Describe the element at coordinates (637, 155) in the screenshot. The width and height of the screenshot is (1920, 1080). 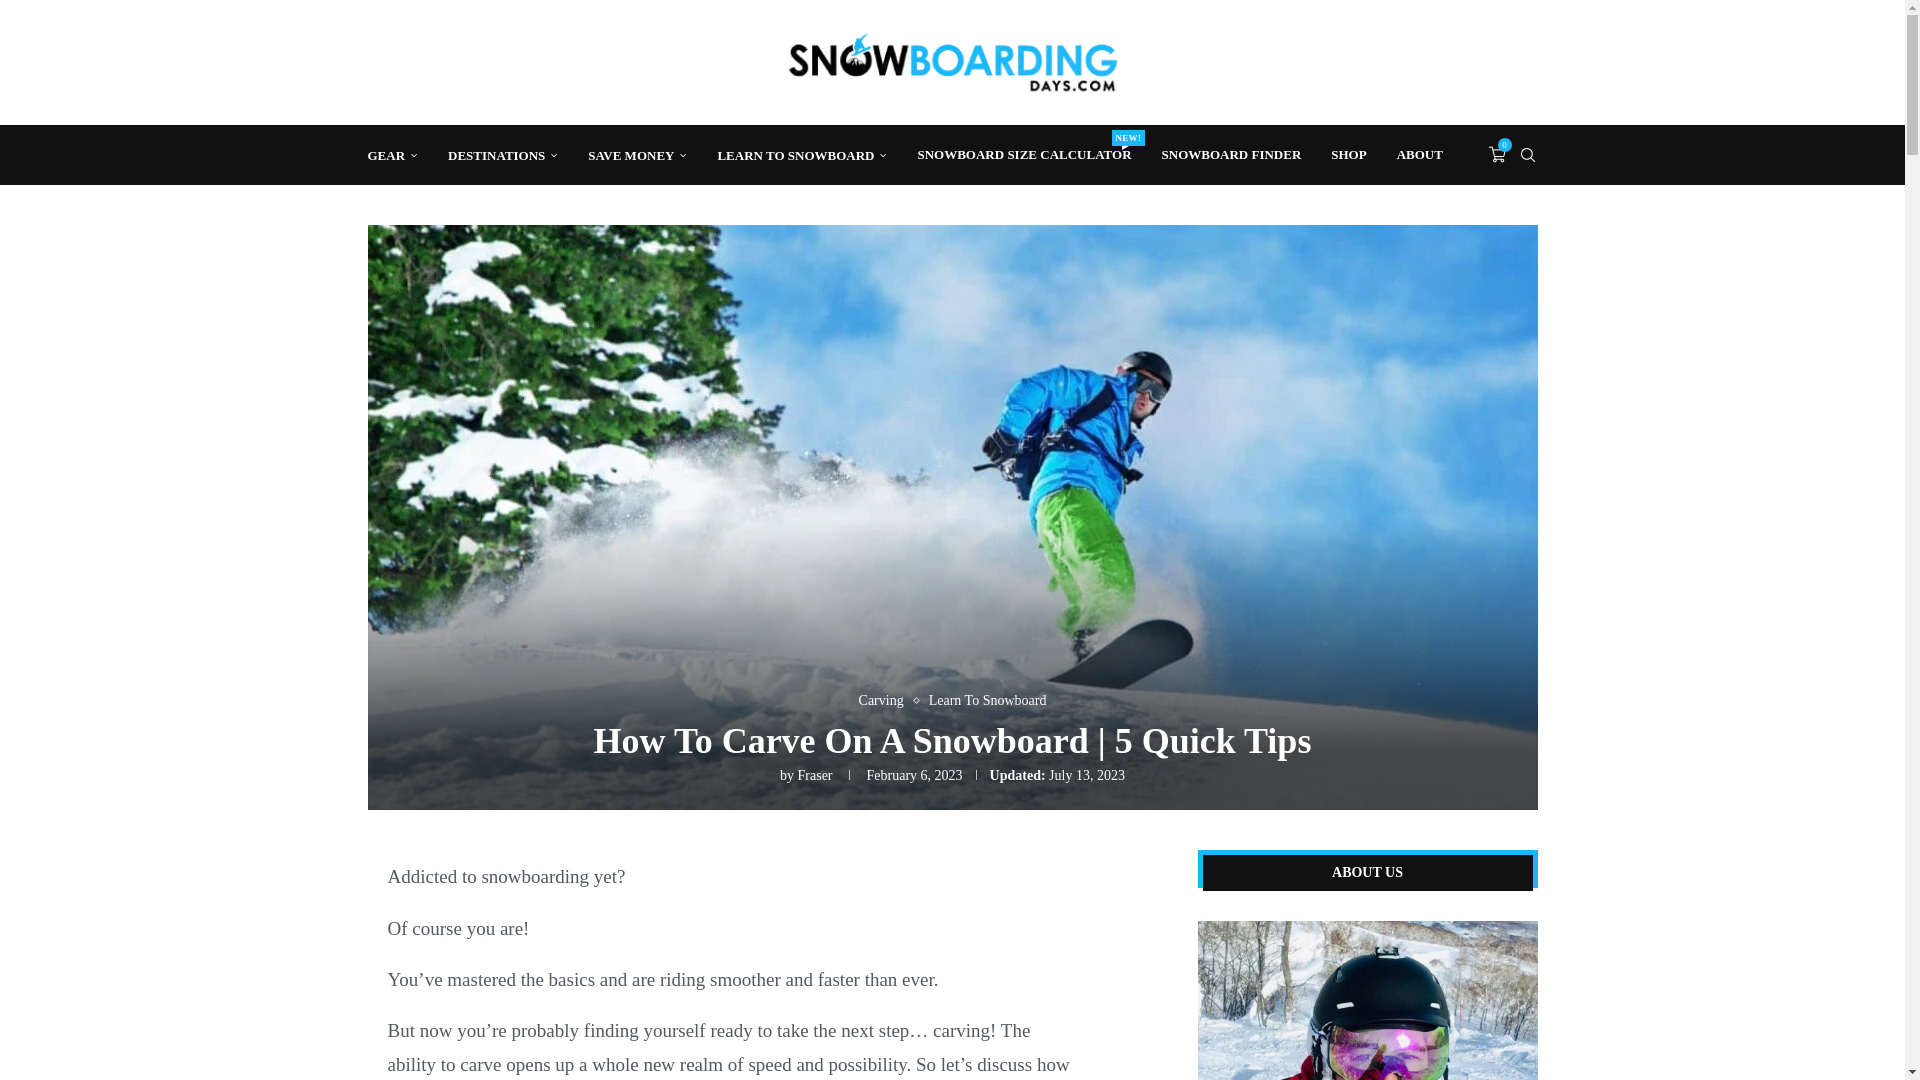
I see `SAVE MONEY` at that location.